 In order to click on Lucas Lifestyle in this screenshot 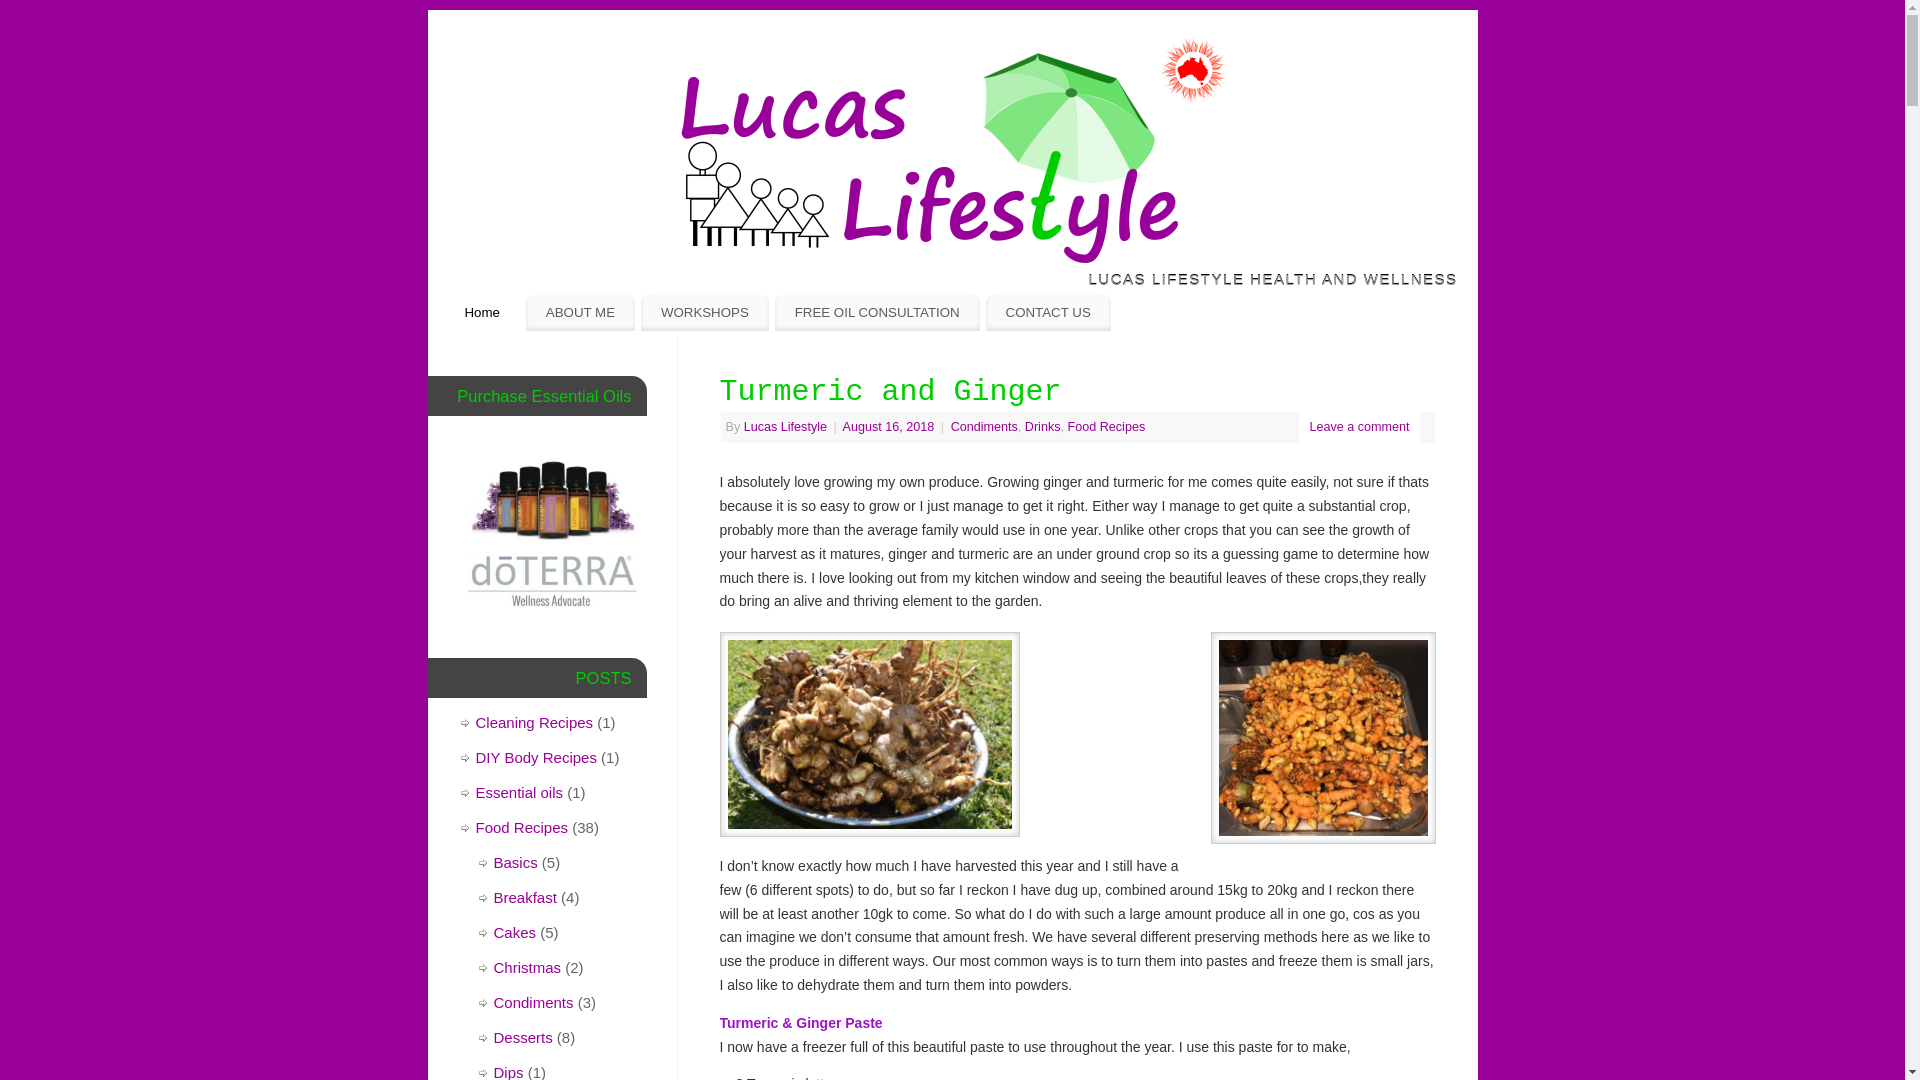, I will do `click(786, 427)`.